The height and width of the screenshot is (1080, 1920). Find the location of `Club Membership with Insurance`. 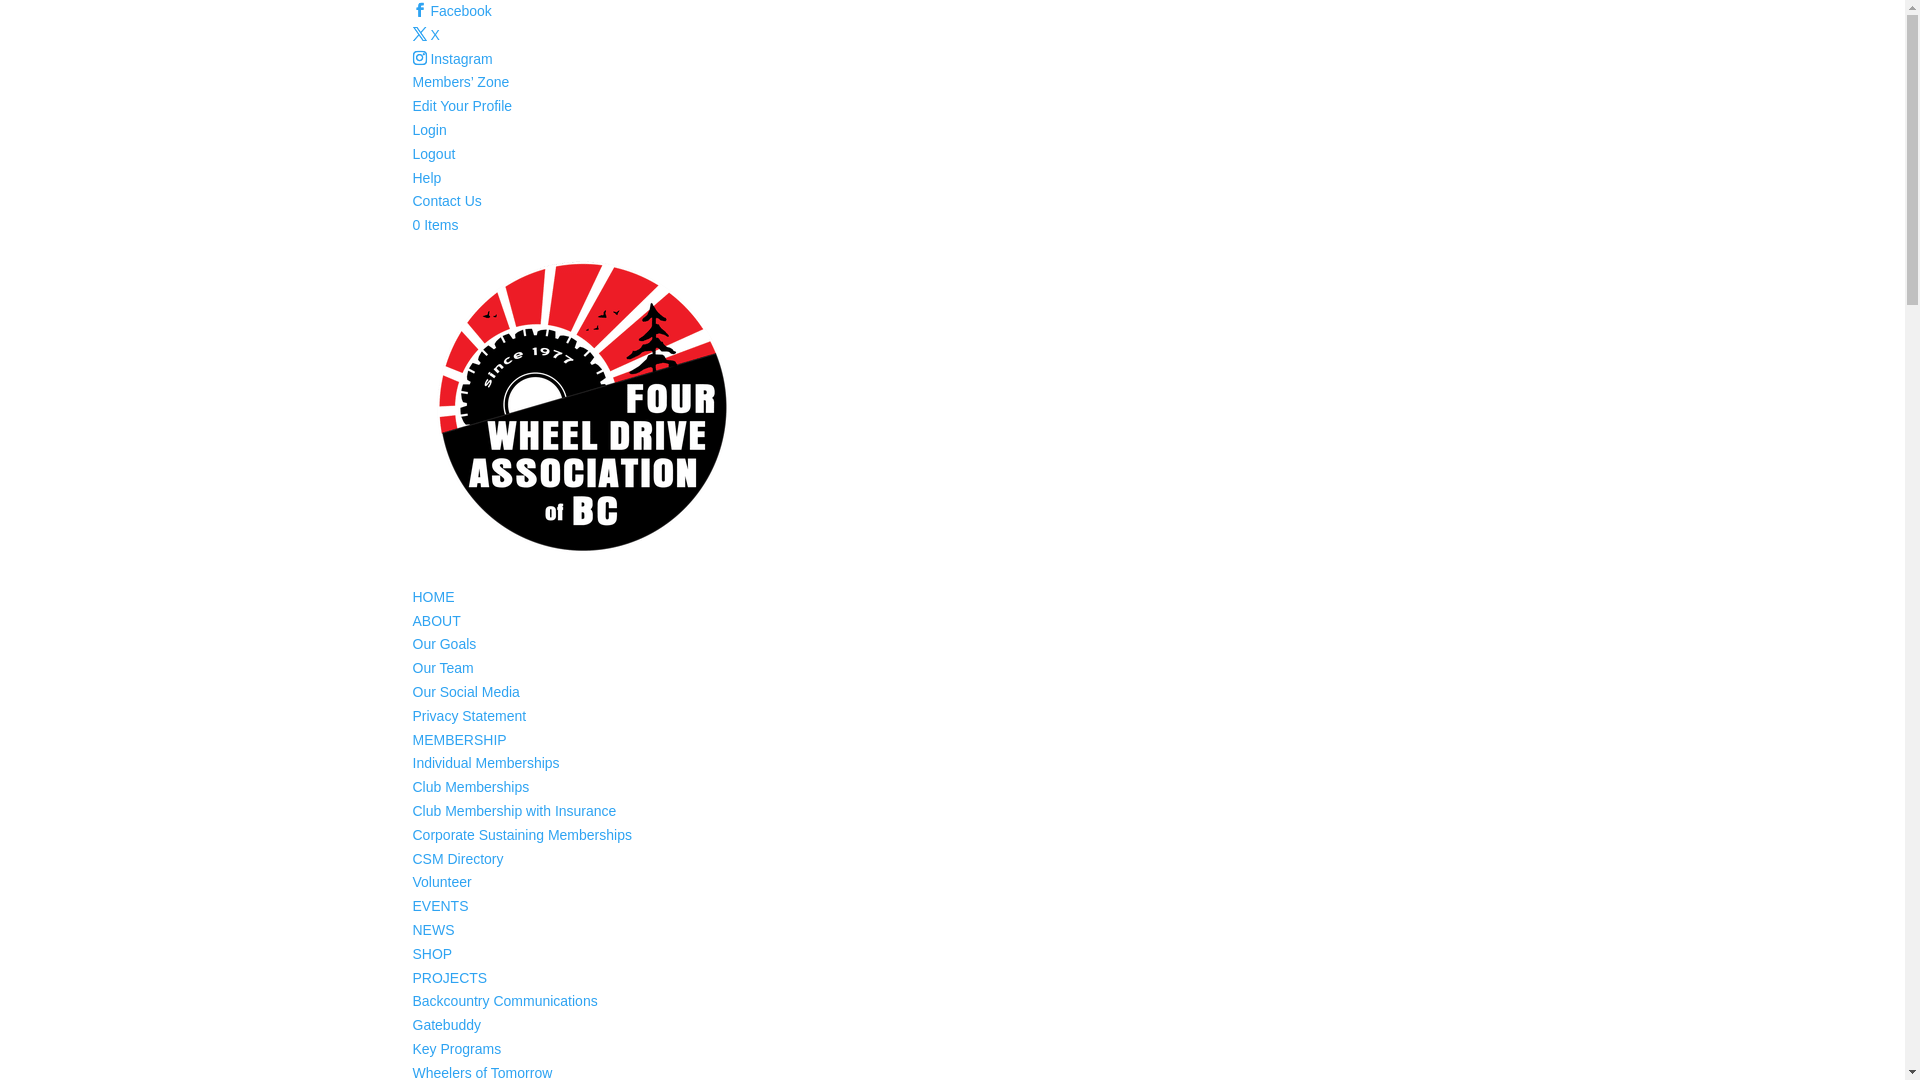

Club Membership with Insurance is located at coordinates (514, 811).